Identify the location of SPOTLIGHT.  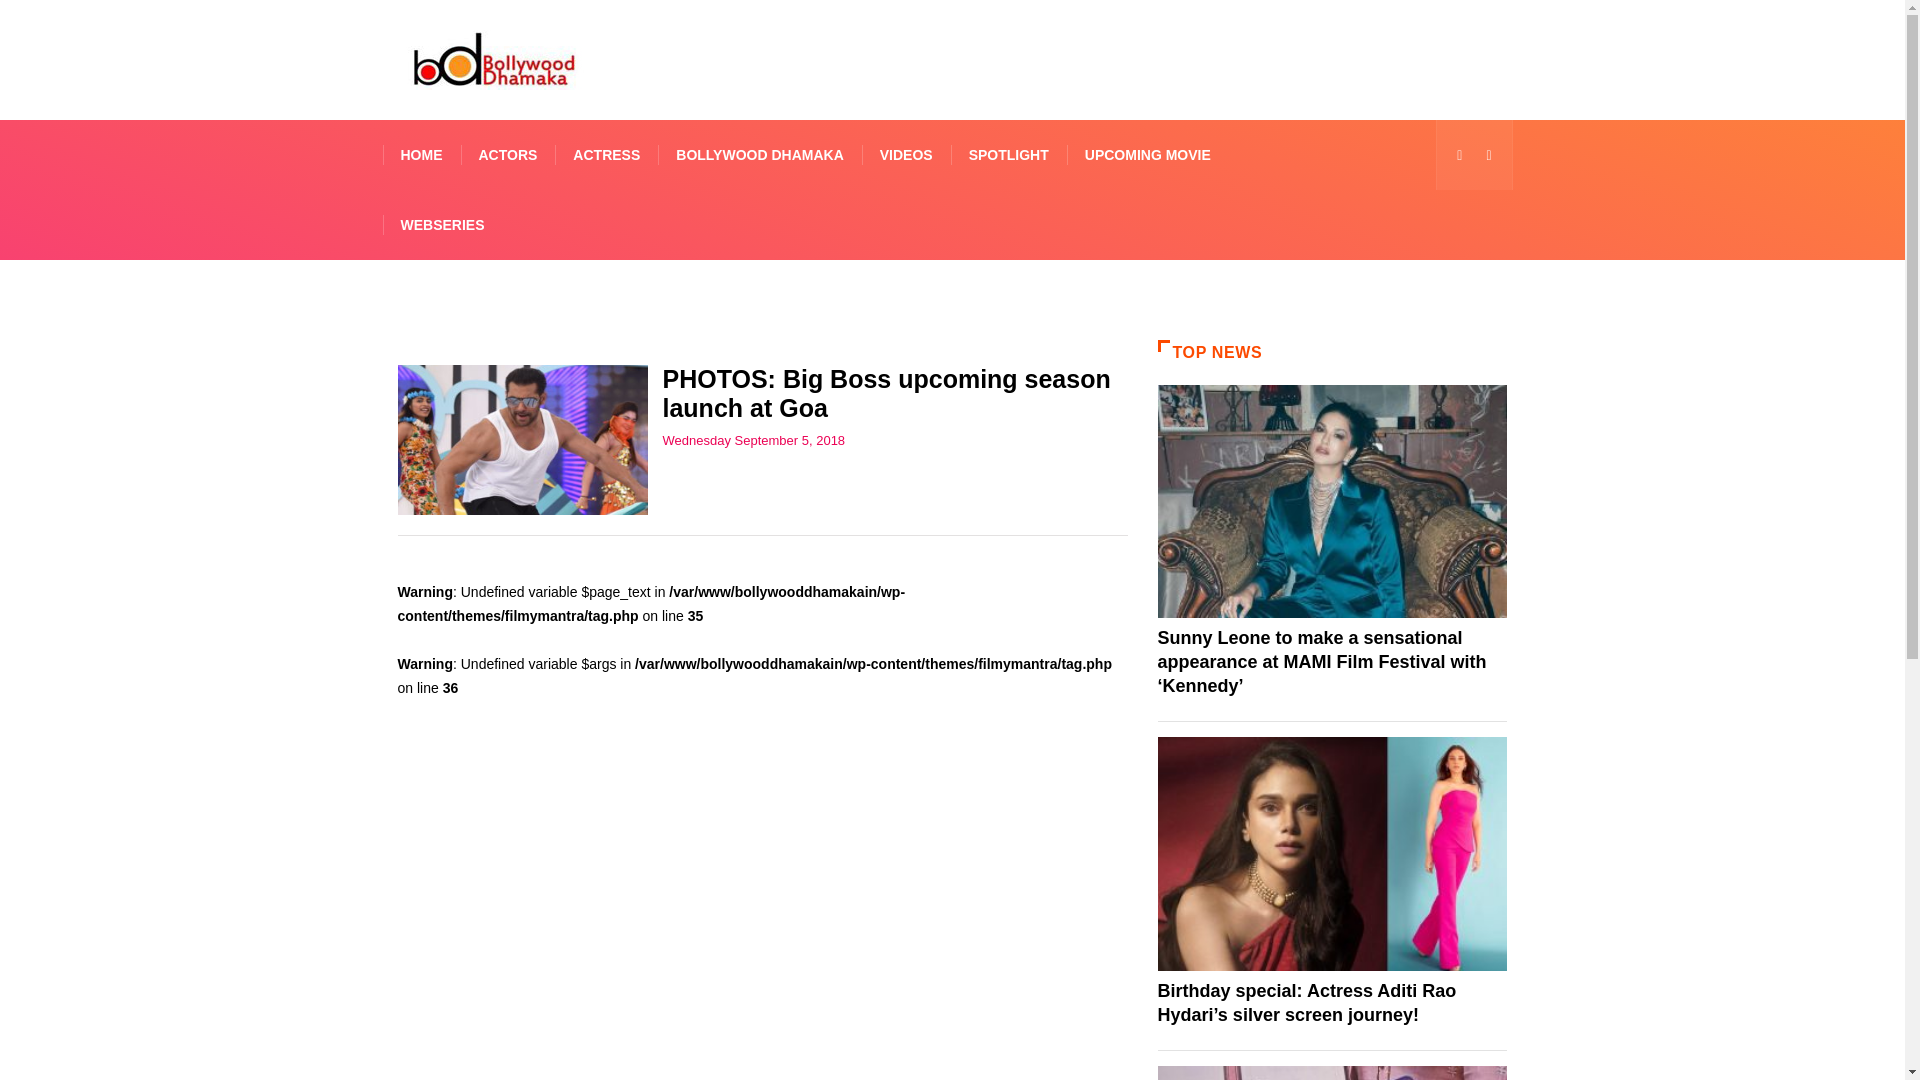
(1008, 154).